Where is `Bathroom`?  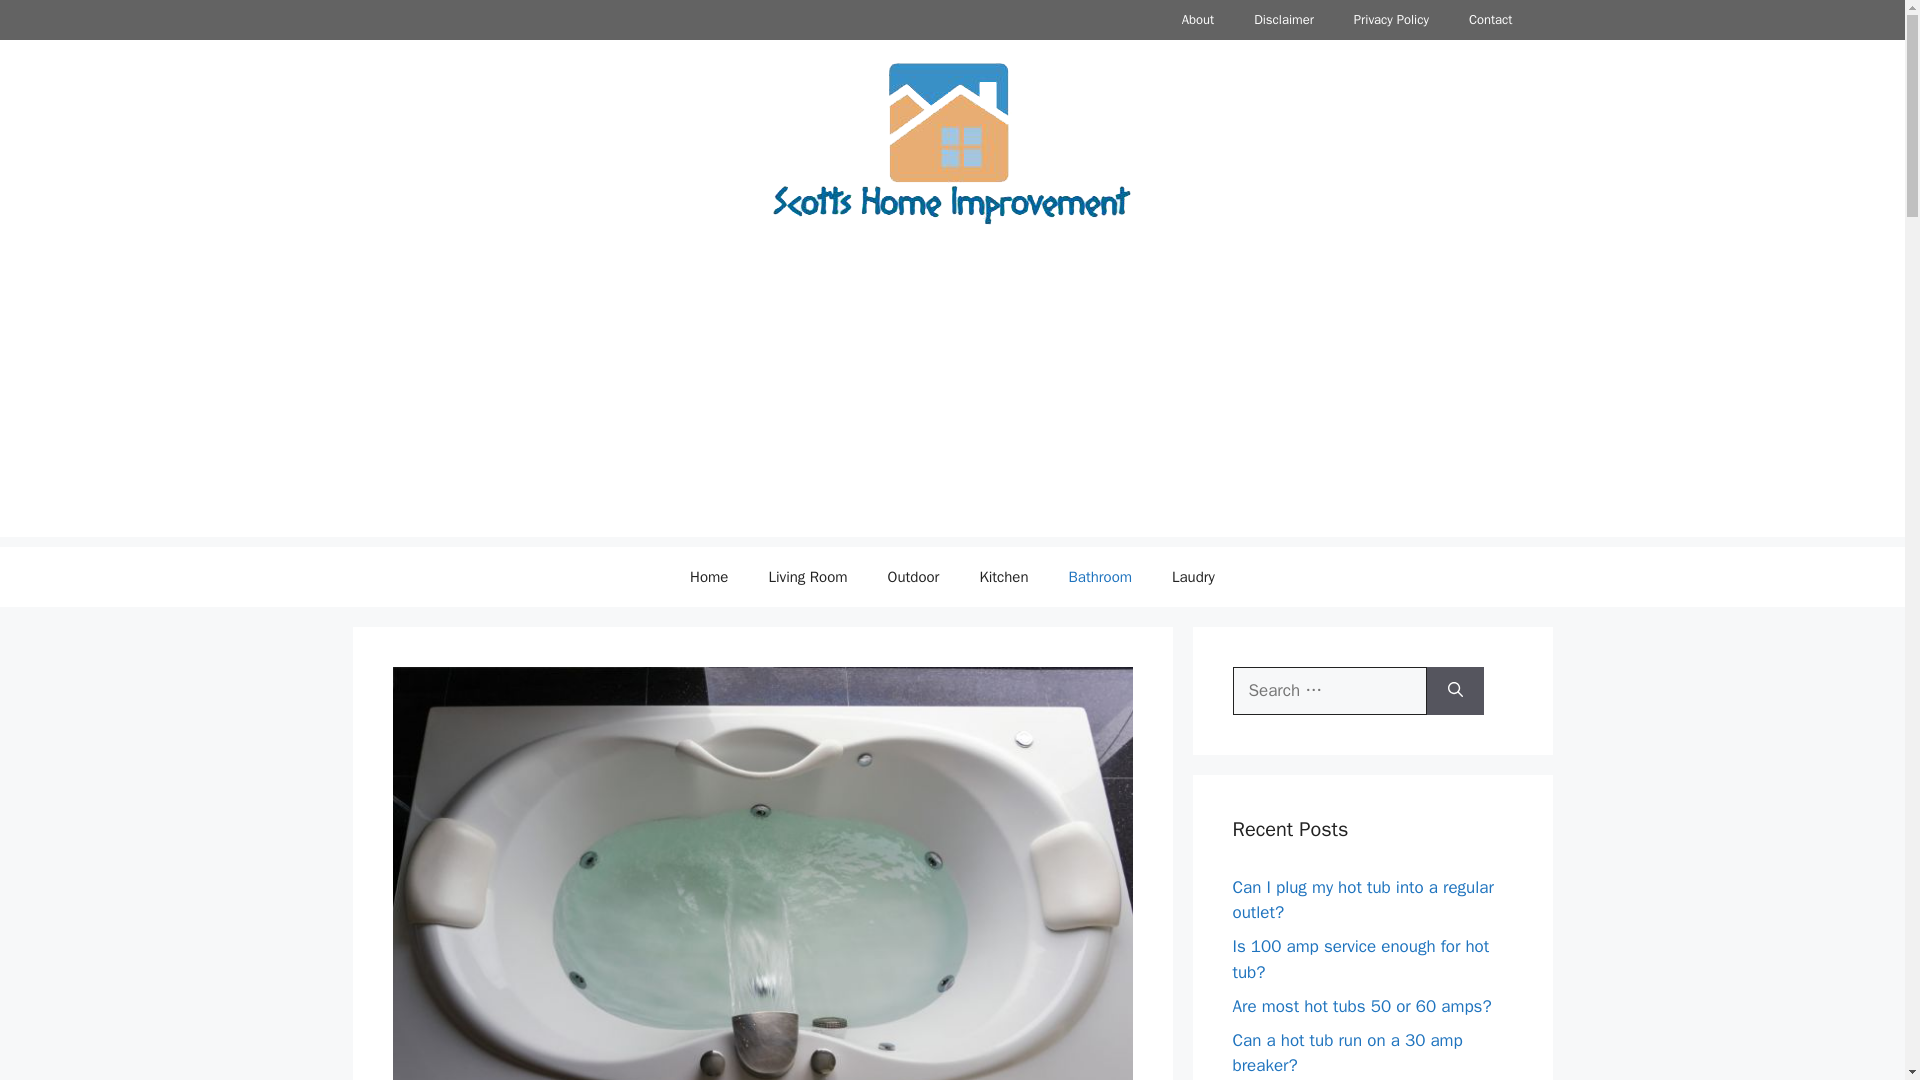
Bathroom is located at coordinates (1100, 576).